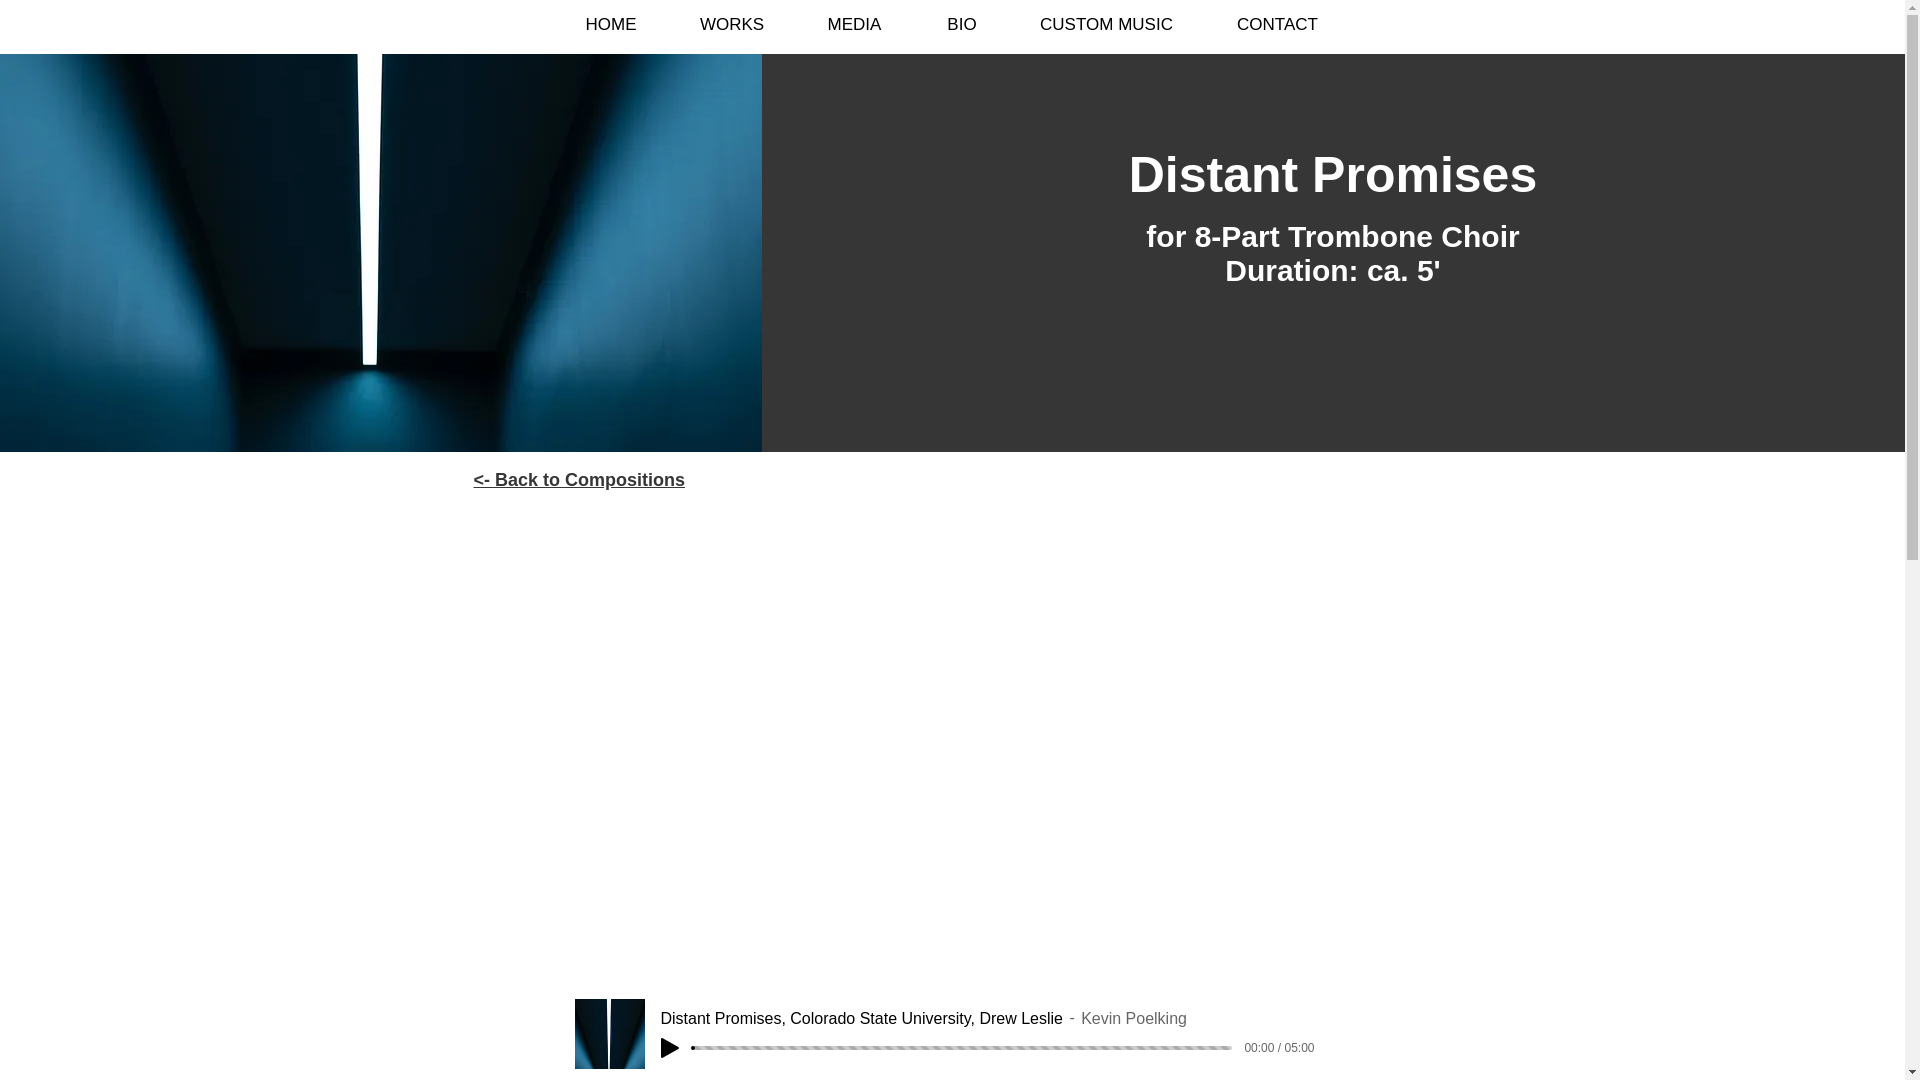 The image size is (1920, 1080). I want to click on CONTACT, so click(1277, 24).